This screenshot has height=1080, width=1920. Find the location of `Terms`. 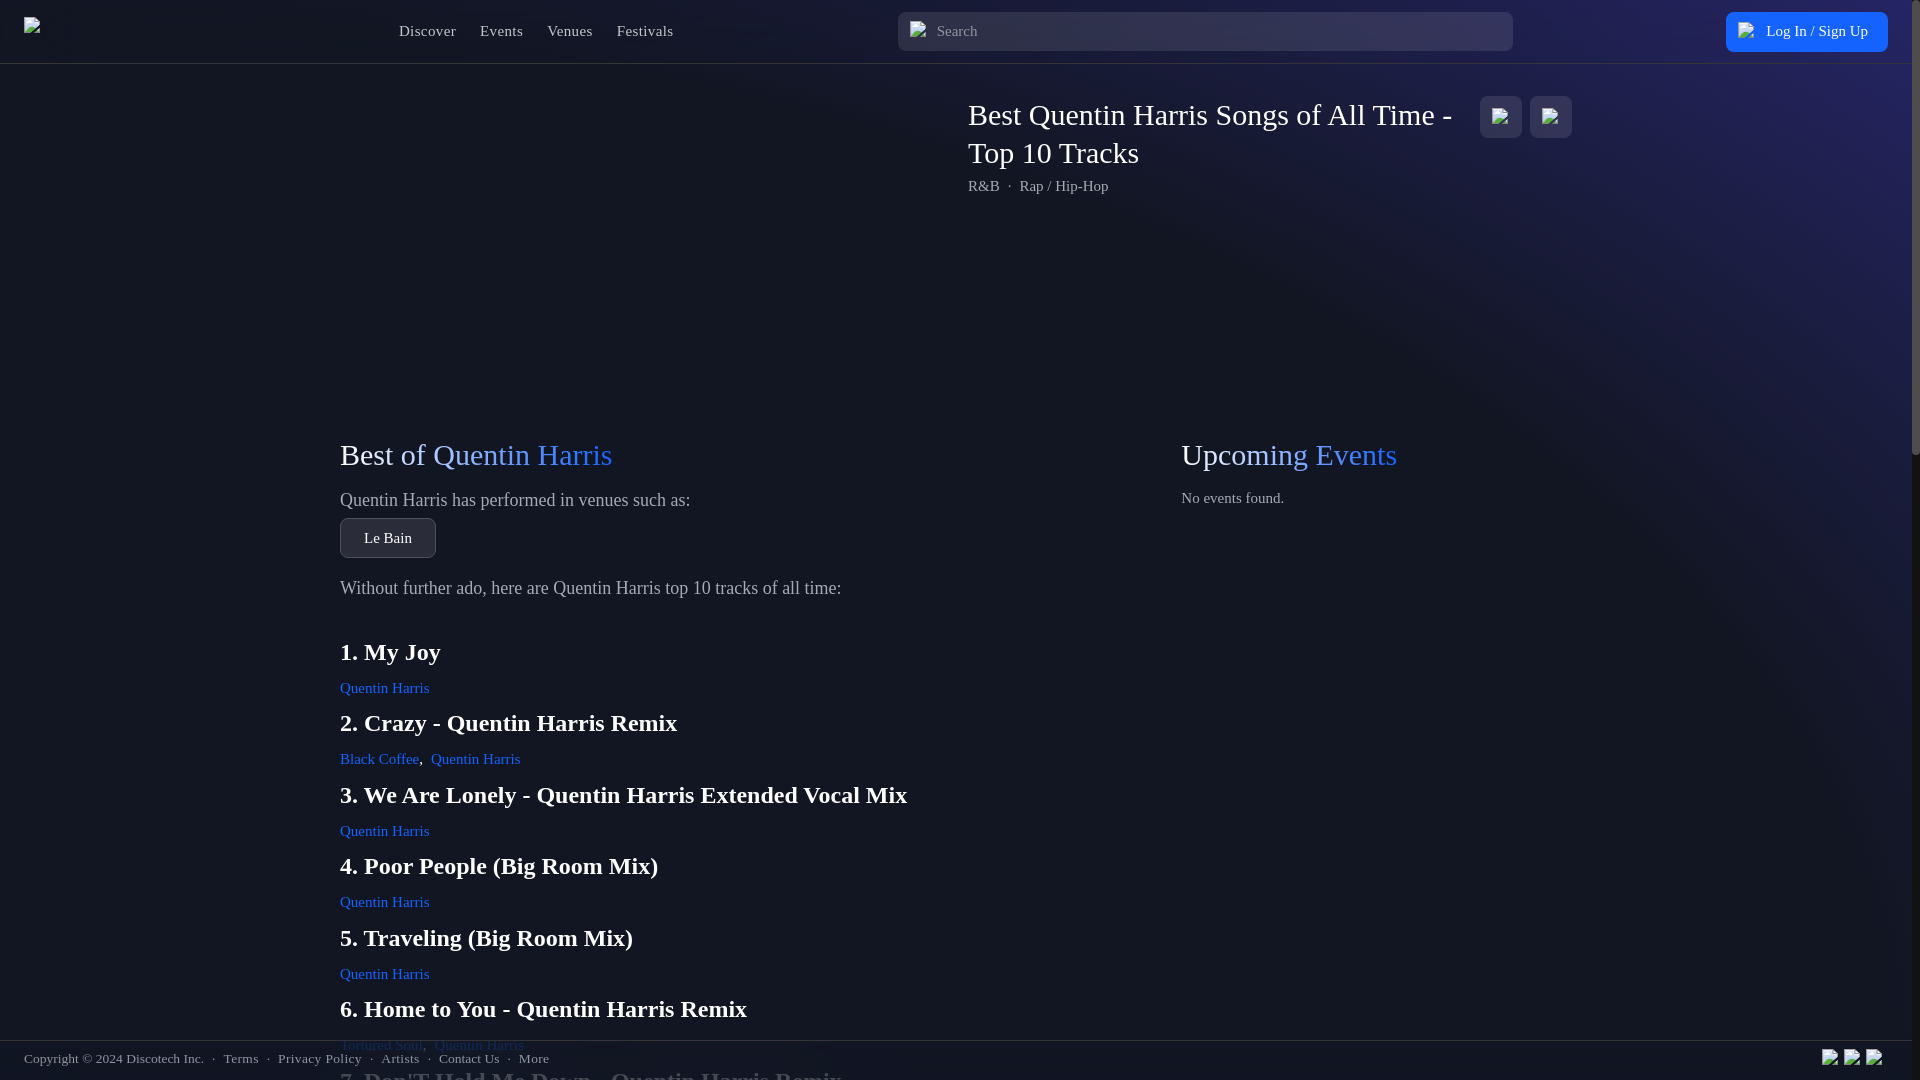

Terms is located at coordinates (240, 1058).